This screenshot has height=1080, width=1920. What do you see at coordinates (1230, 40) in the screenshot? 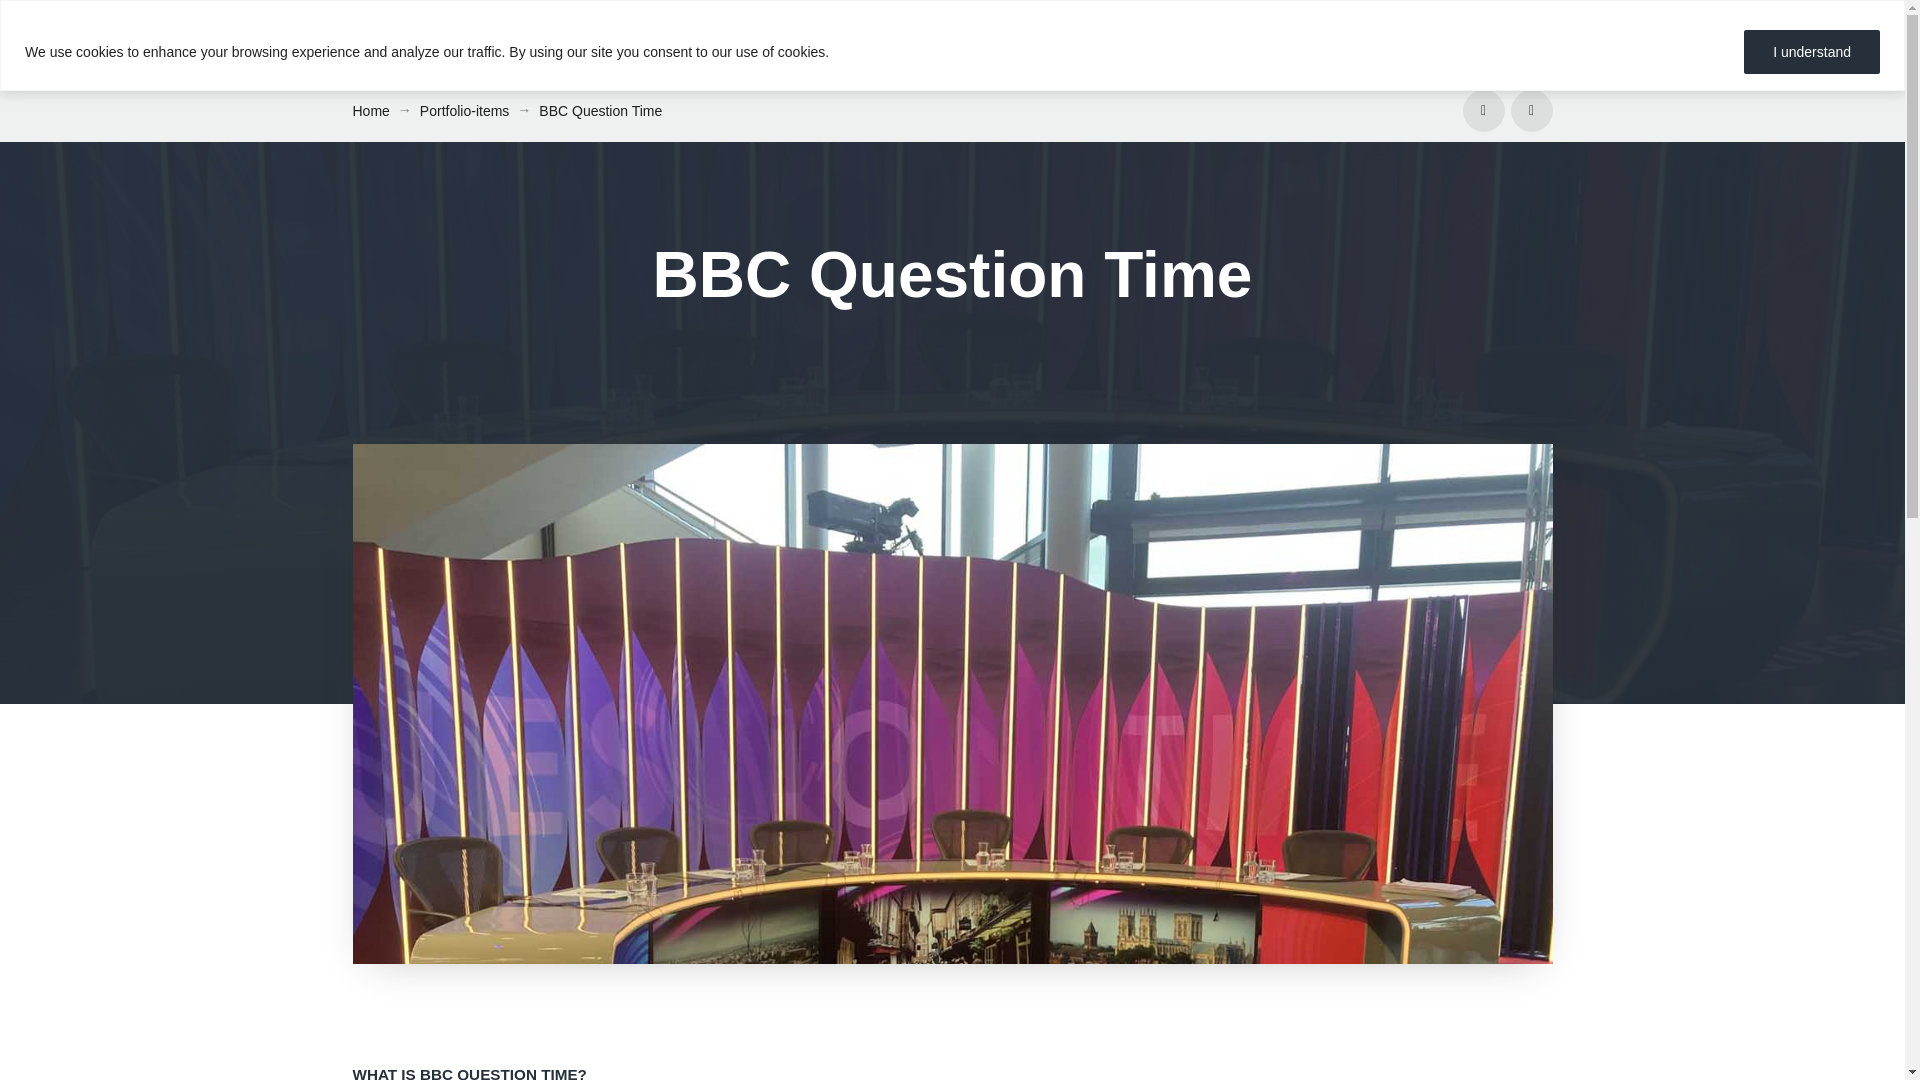
I see `Our Venues` at bounding box center [1230, 40].